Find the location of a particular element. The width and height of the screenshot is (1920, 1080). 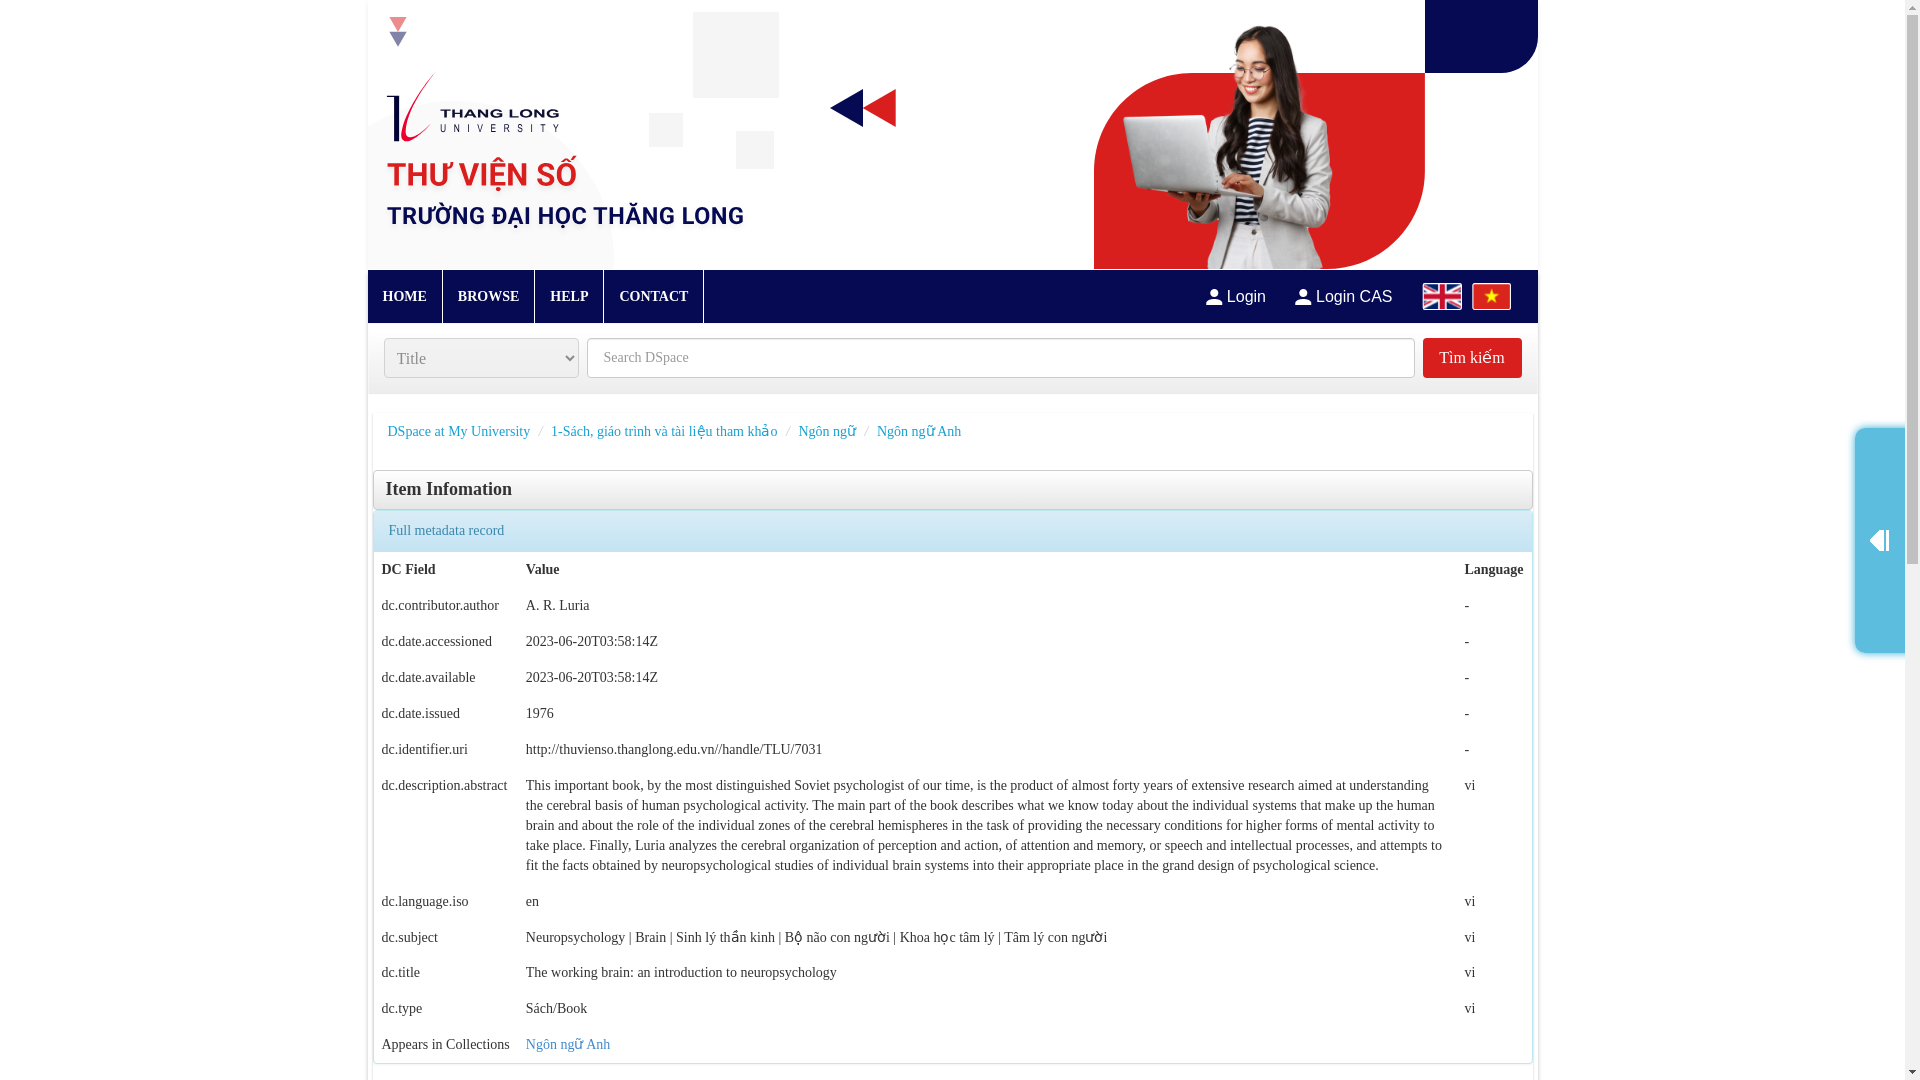

Login CAS is located at coordinates (1344, 296).